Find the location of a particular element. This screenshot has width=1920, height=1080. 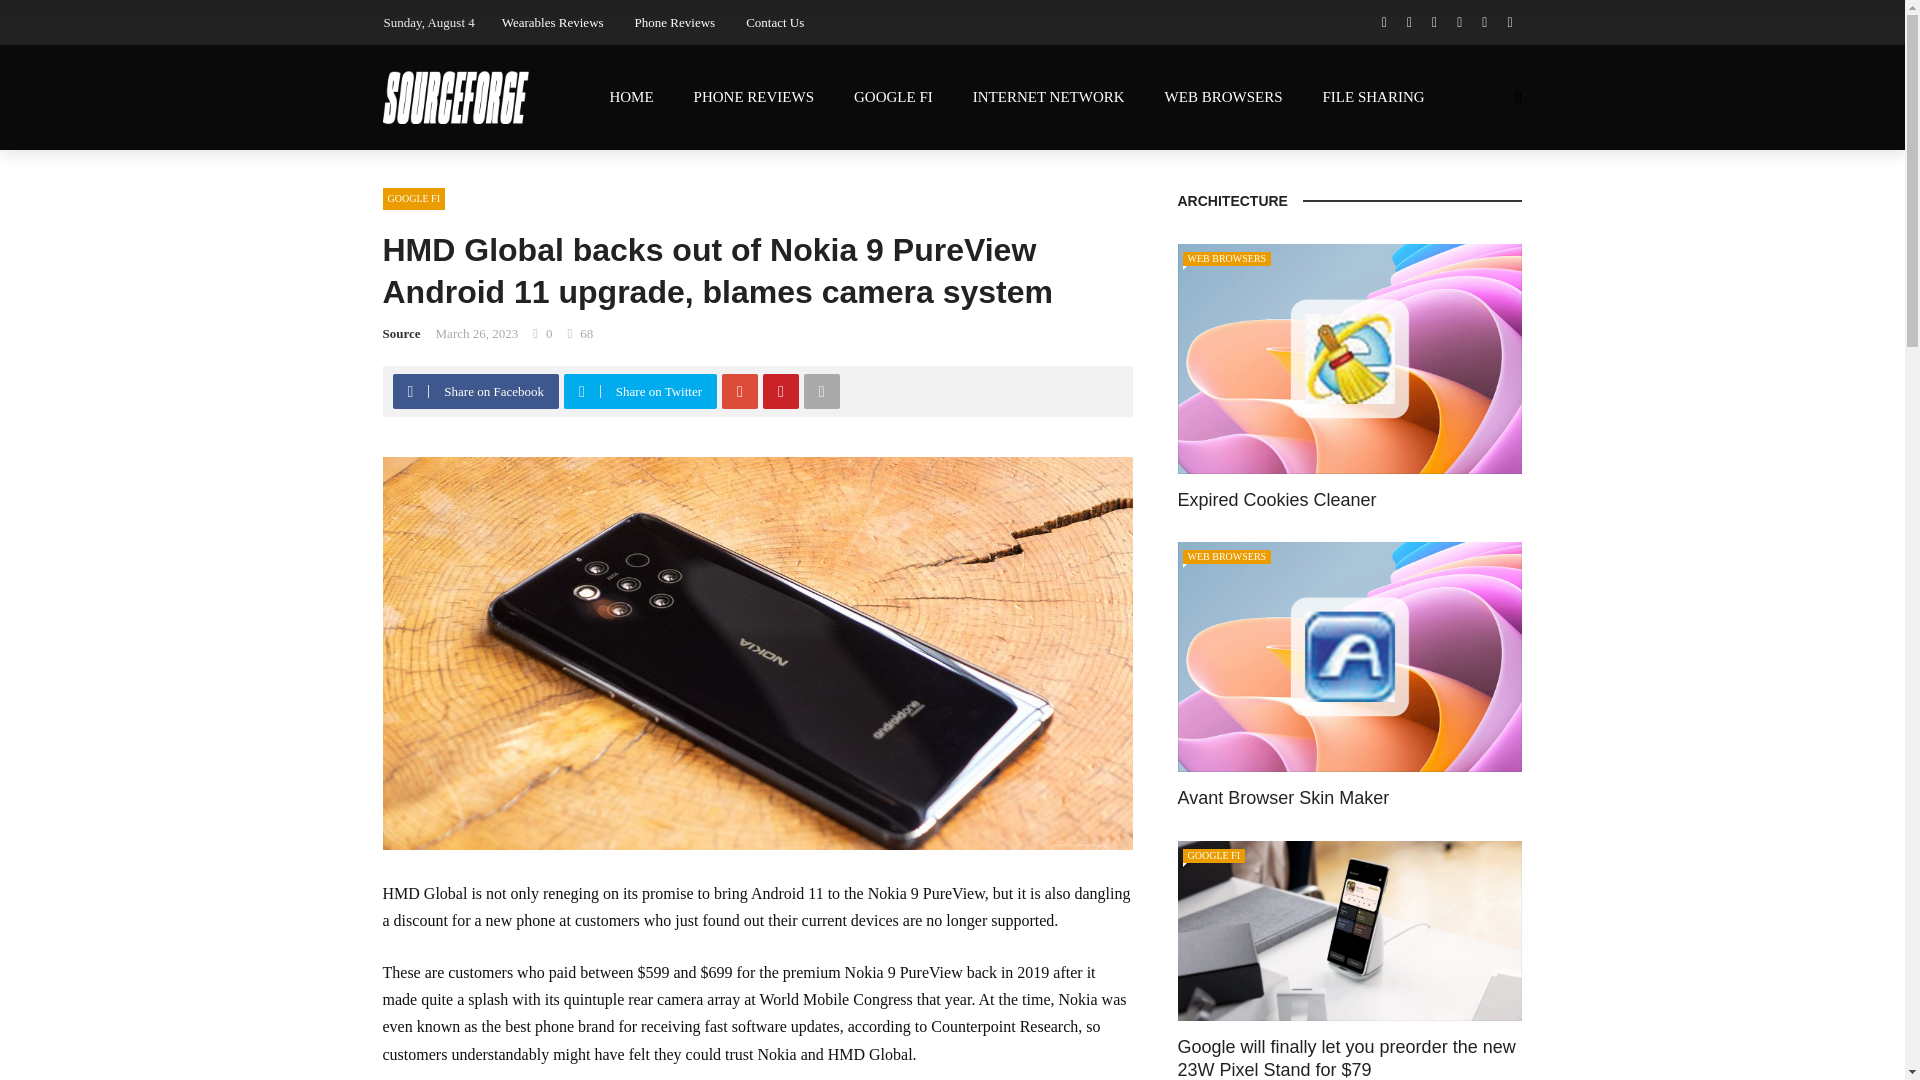

PHONE REVIEWS is located at coordinates (753, 98).